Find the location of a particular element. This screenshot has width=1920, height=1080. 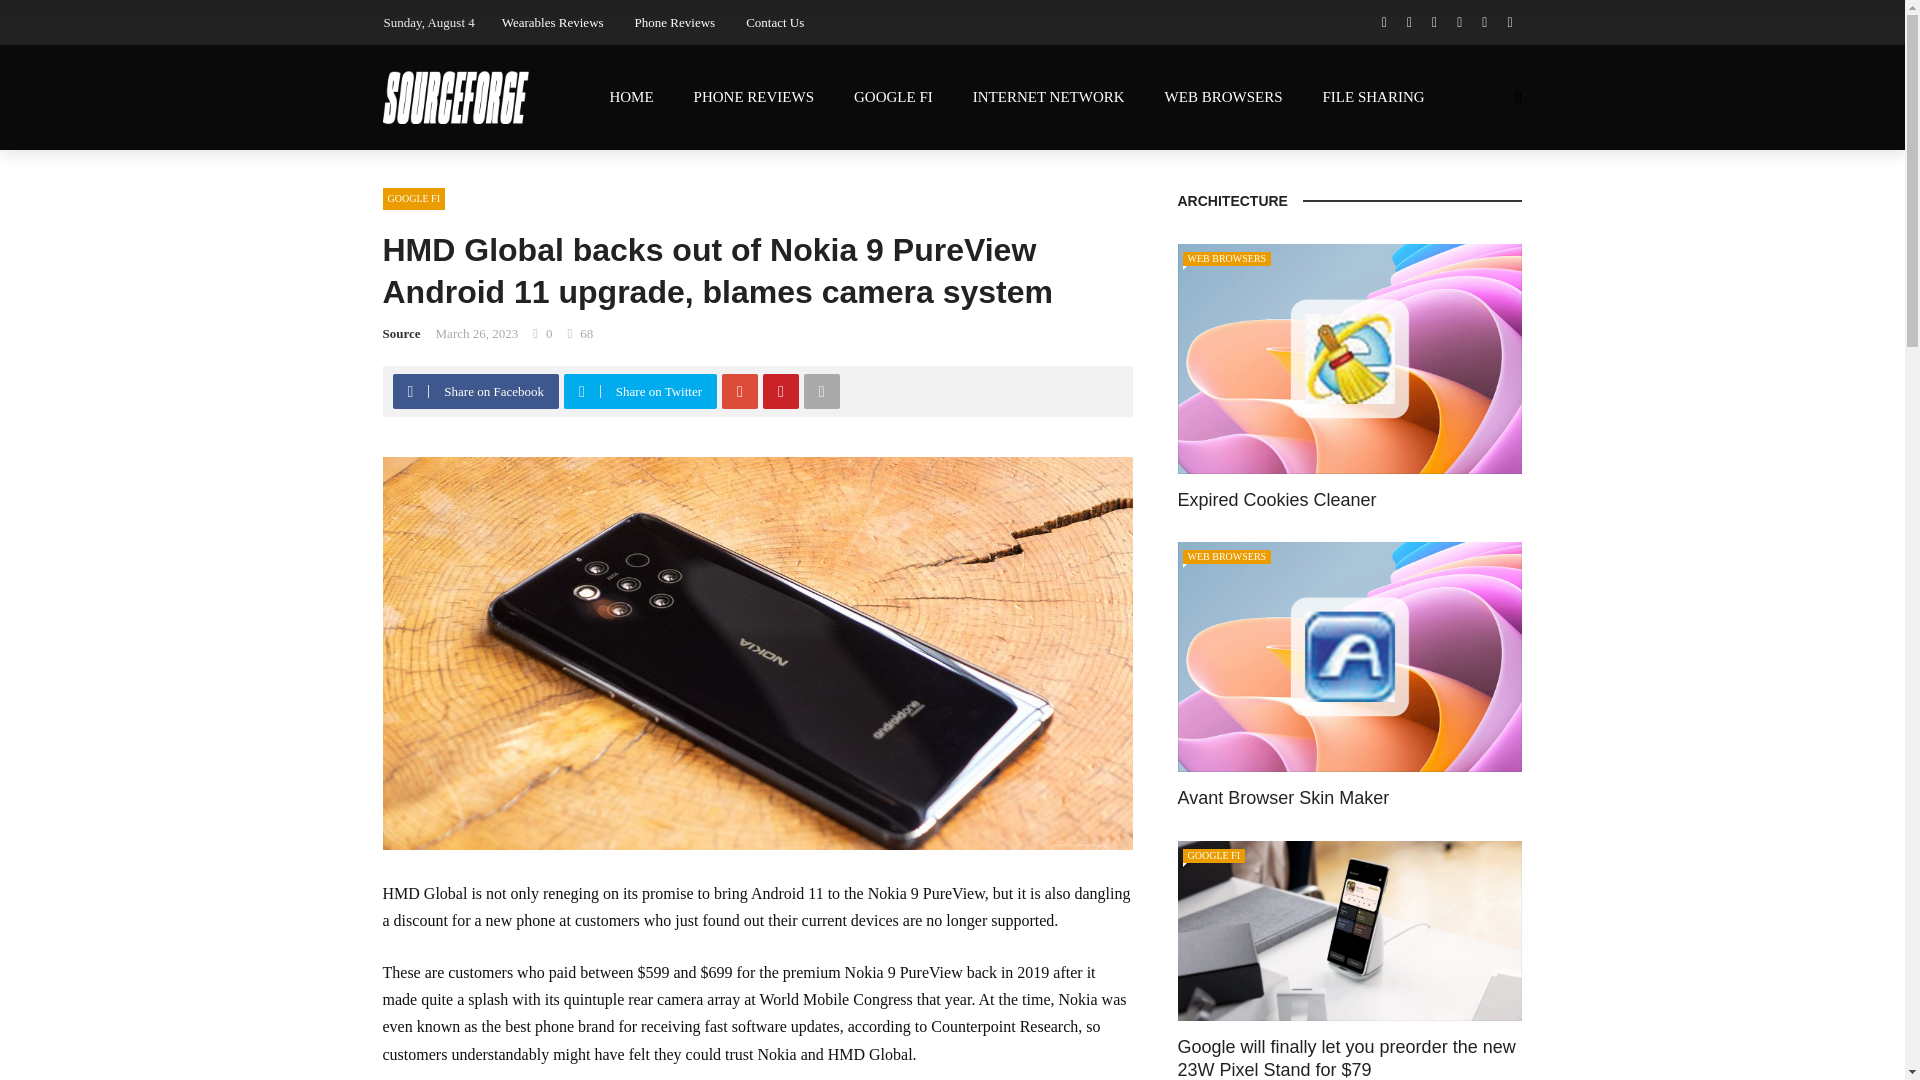

PHONE REVIEWS is located at coordinates (753, 98).